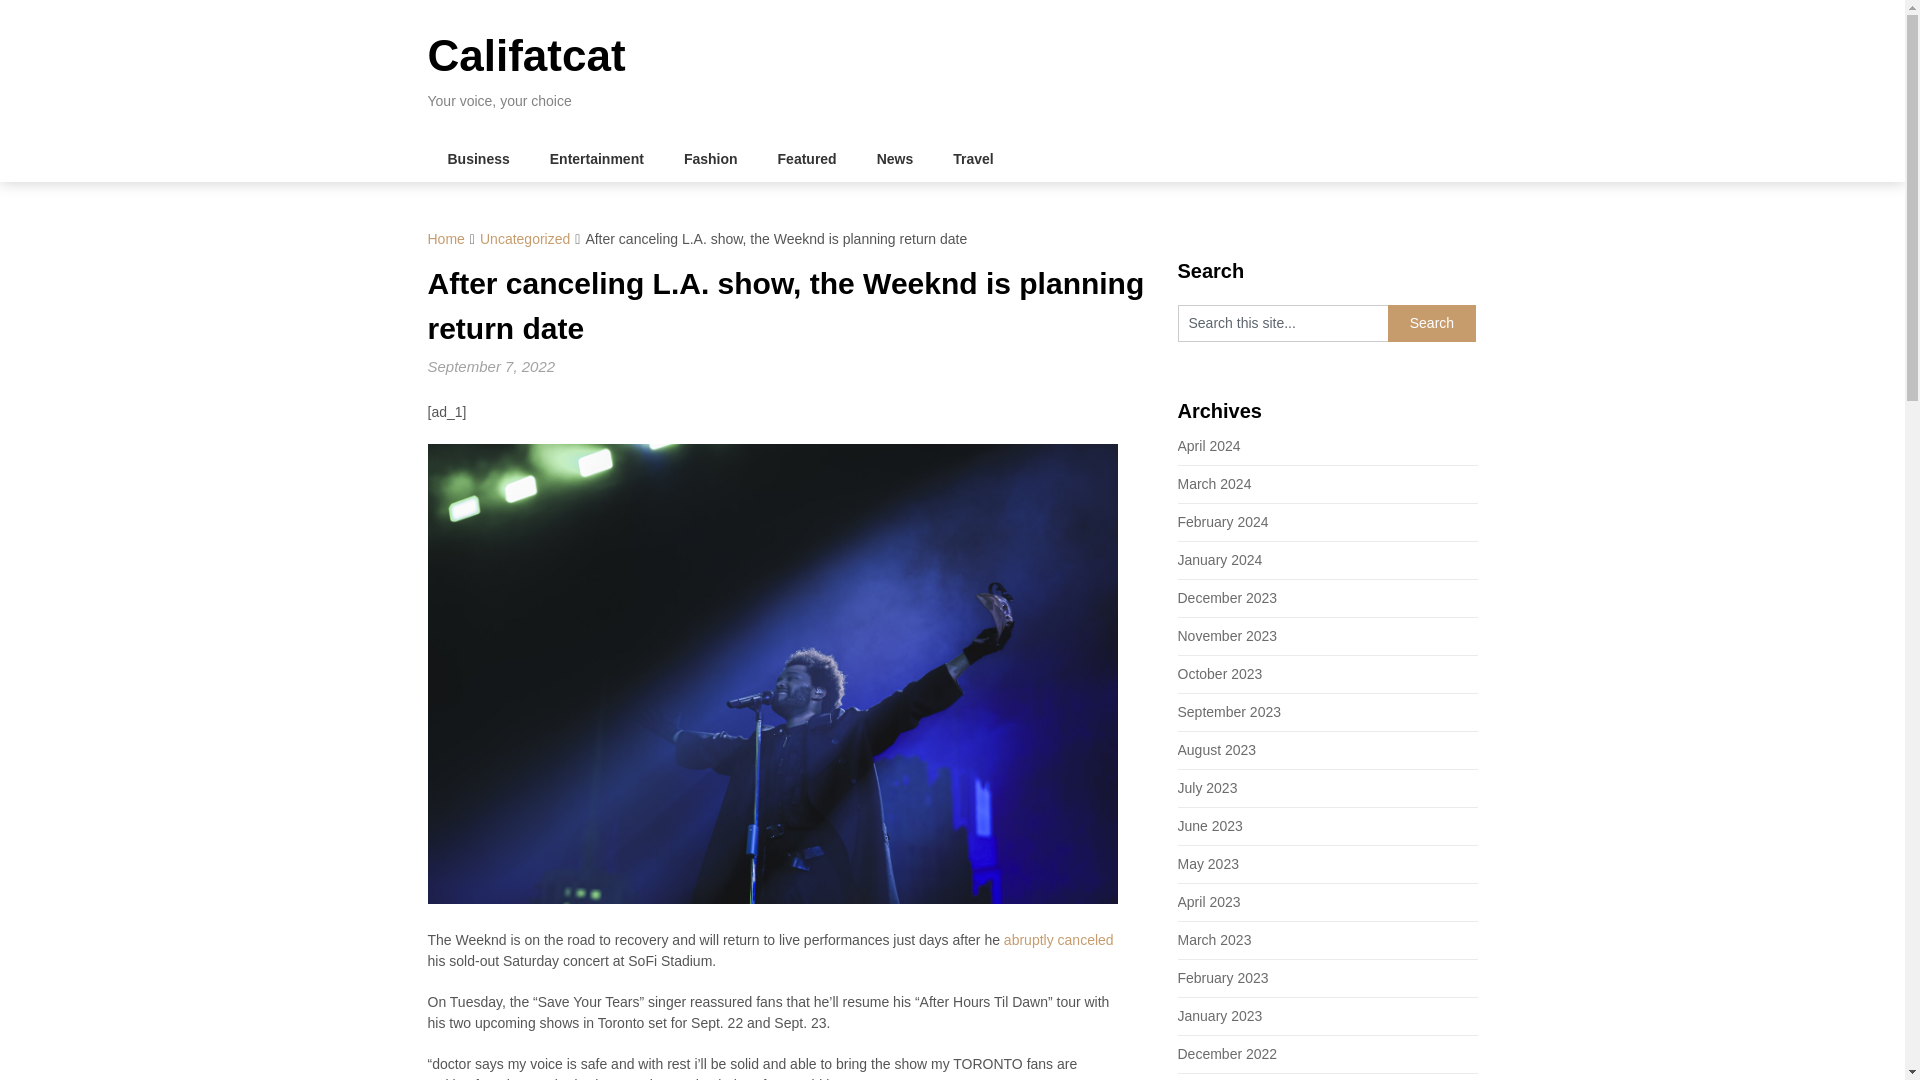 This screenshot has width=1920, height=1080. What do you see at coordinates (1228, 597) in the screenshot?
I see `December 2023` at bounding box center [1228, 597].